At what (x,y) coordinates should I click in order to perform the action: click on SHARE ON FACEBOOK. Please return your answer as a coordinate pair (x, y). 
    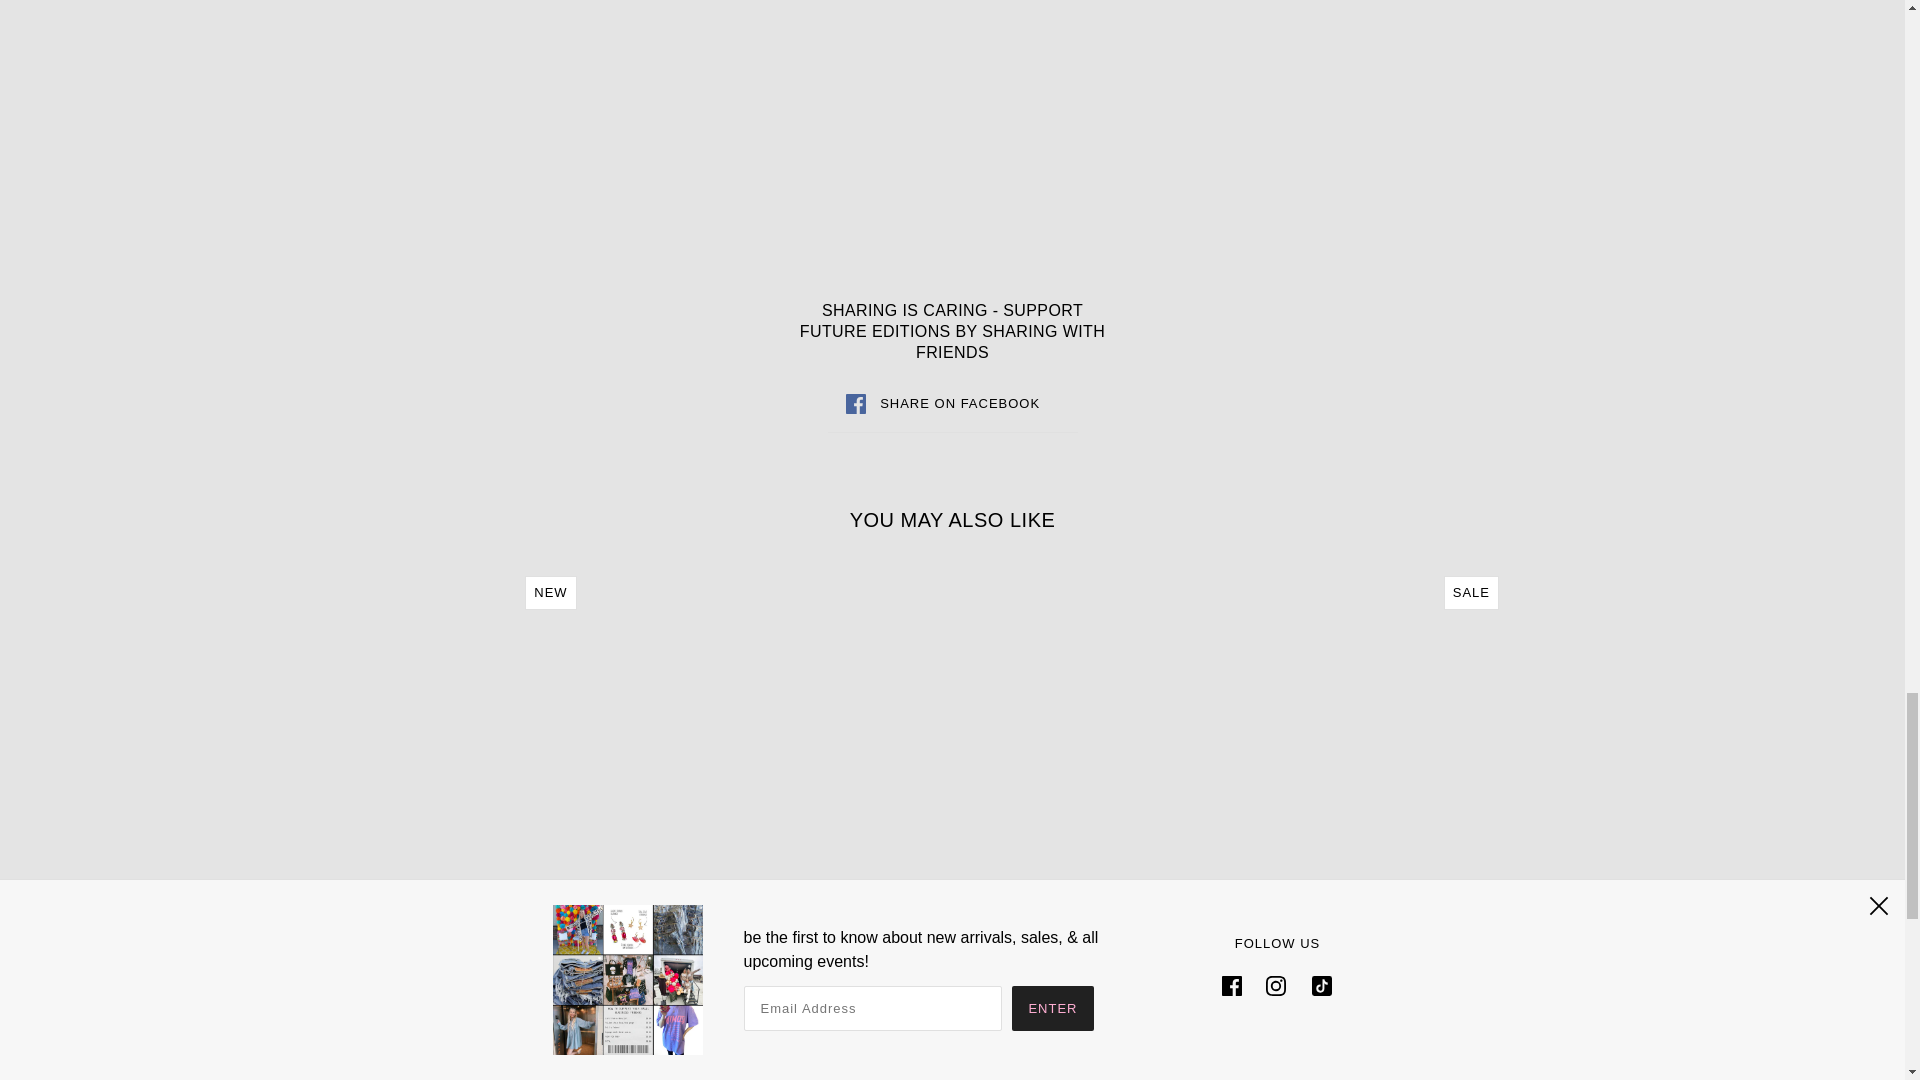
    Looking at the image, I should click on (952, 404).